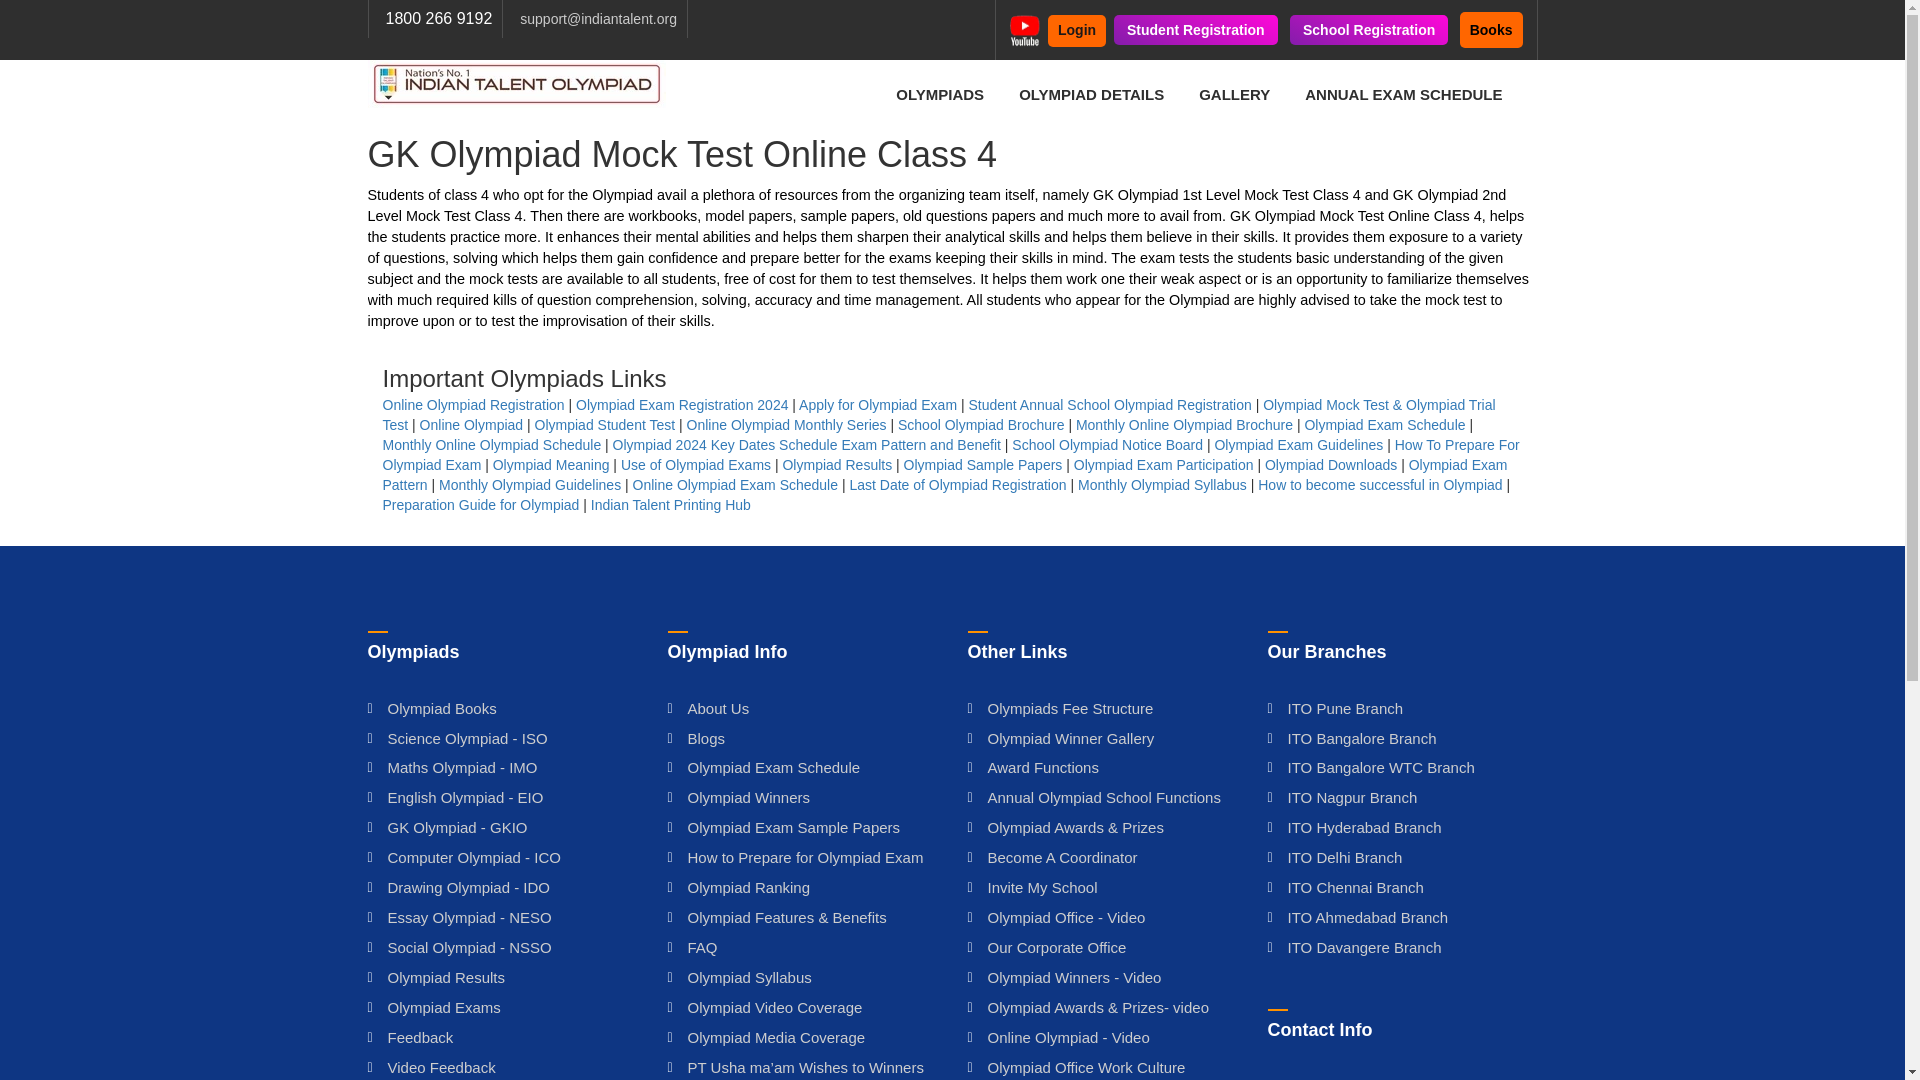 This screenshot has height=1080, width=1920. I want to click on Books, so click(1490, 29).